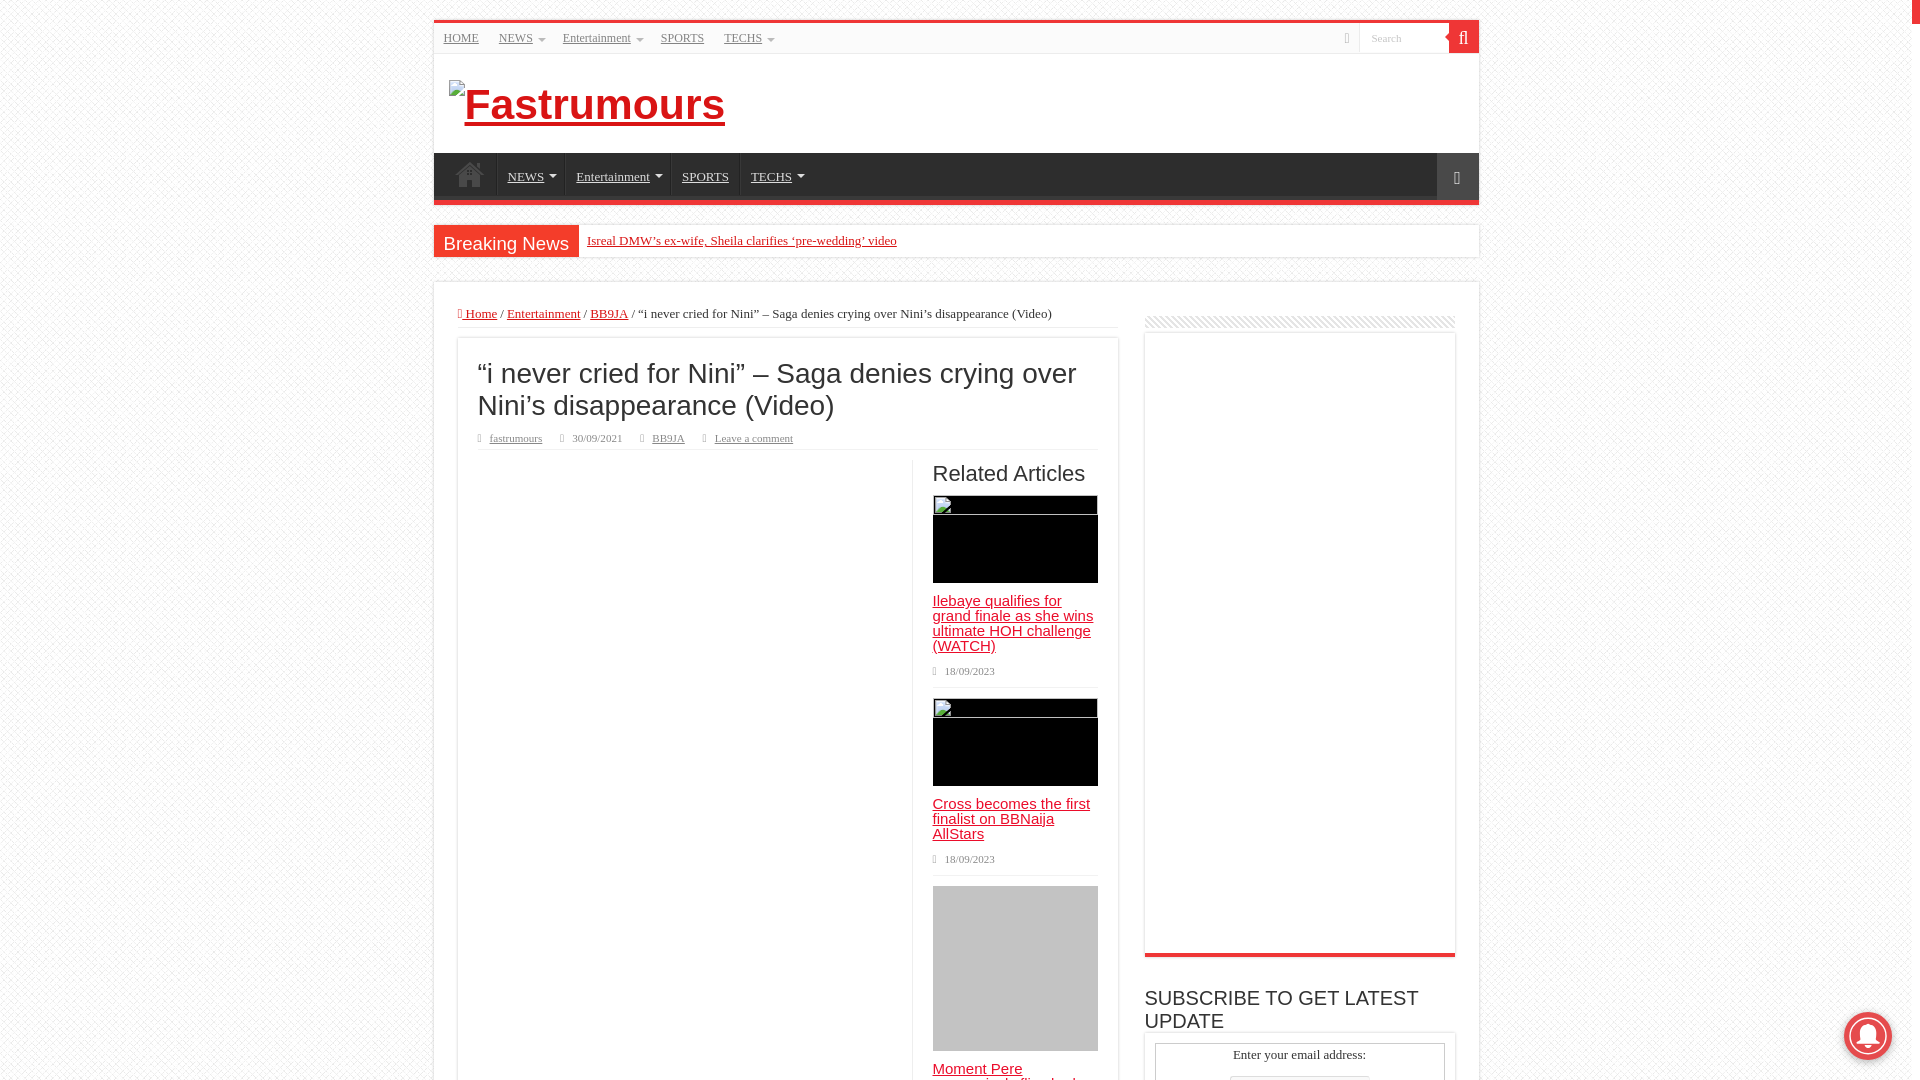 This screenshot has width=1920, height=1080. Describe the element at coordinates (1402, 36) in the screenshot. I see `Search` at that location.